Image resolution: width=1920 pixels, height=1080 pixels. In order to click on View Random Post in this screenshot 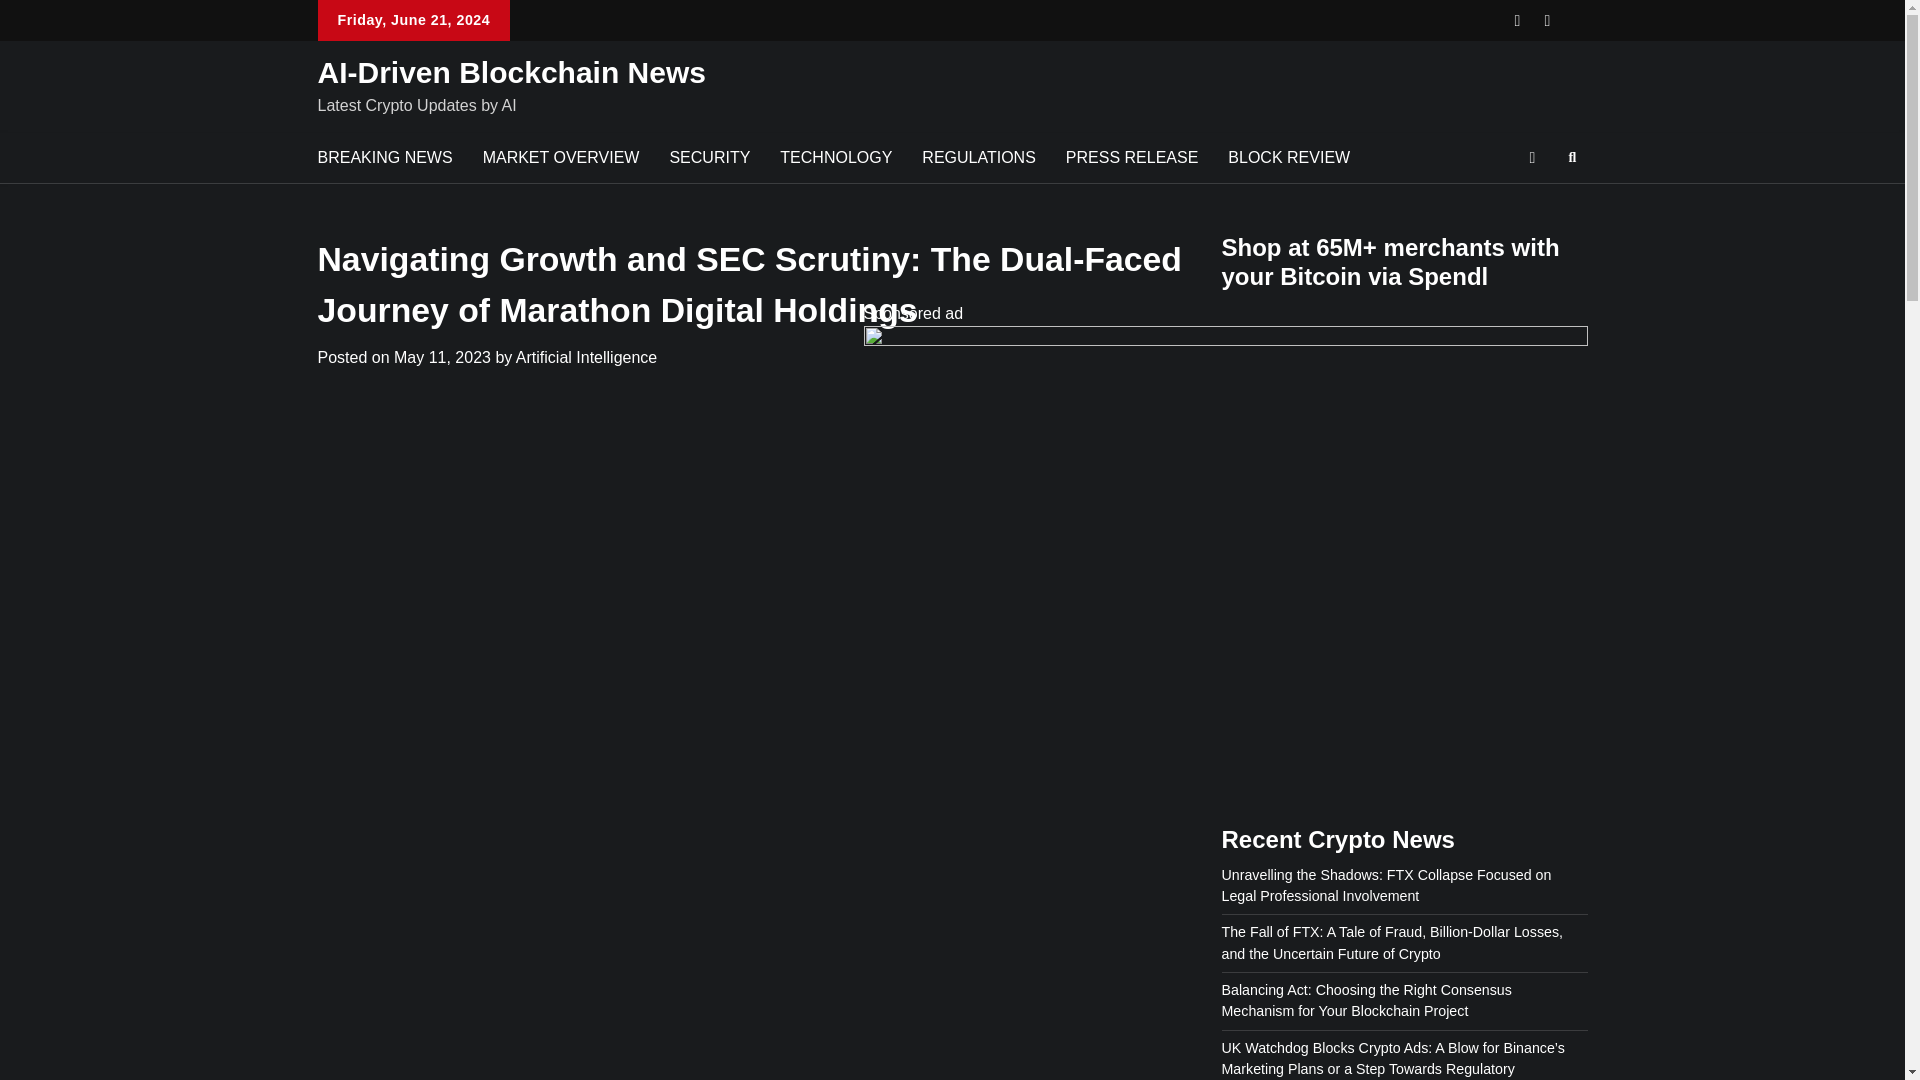, I will do `click(1532, 157)`.